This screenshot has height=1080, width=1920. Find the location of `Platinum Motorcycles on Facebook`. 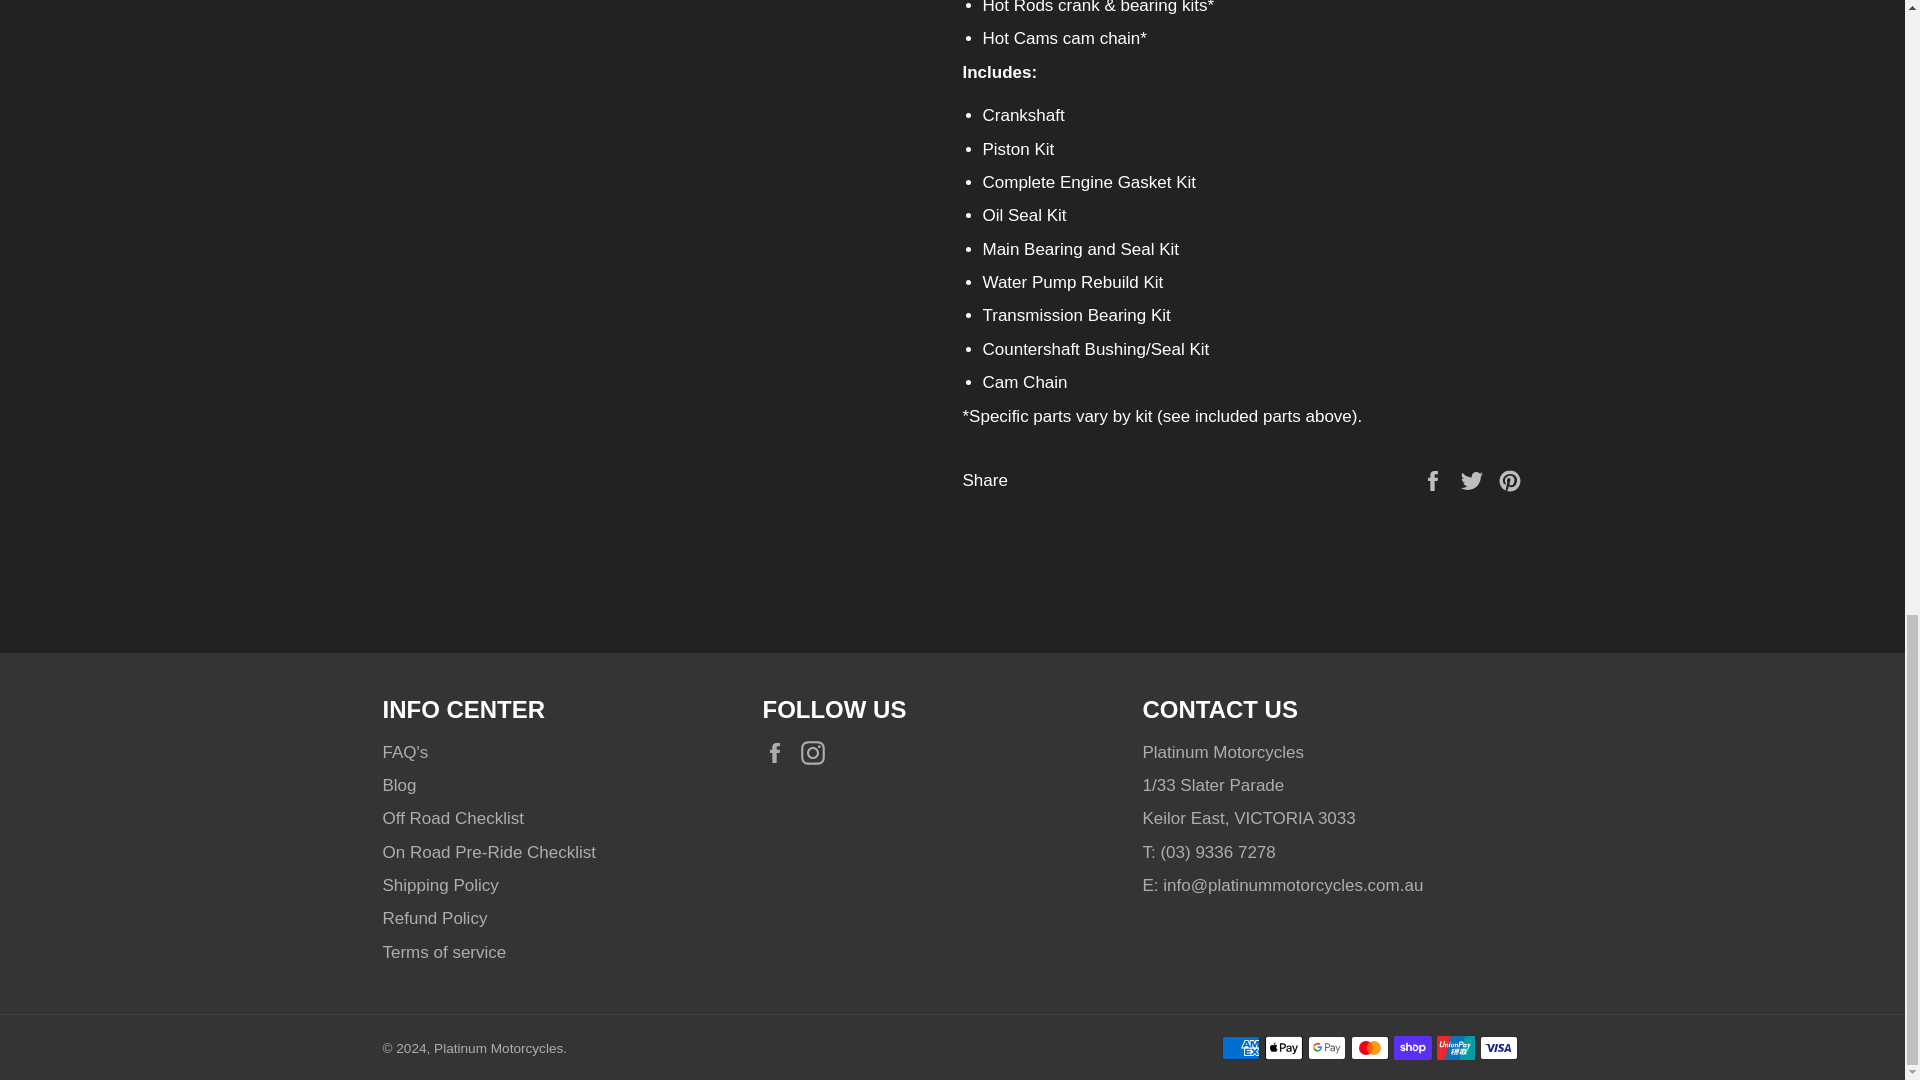

Platinum Motorcycles on Facebook is located at coordinates (779, 752).